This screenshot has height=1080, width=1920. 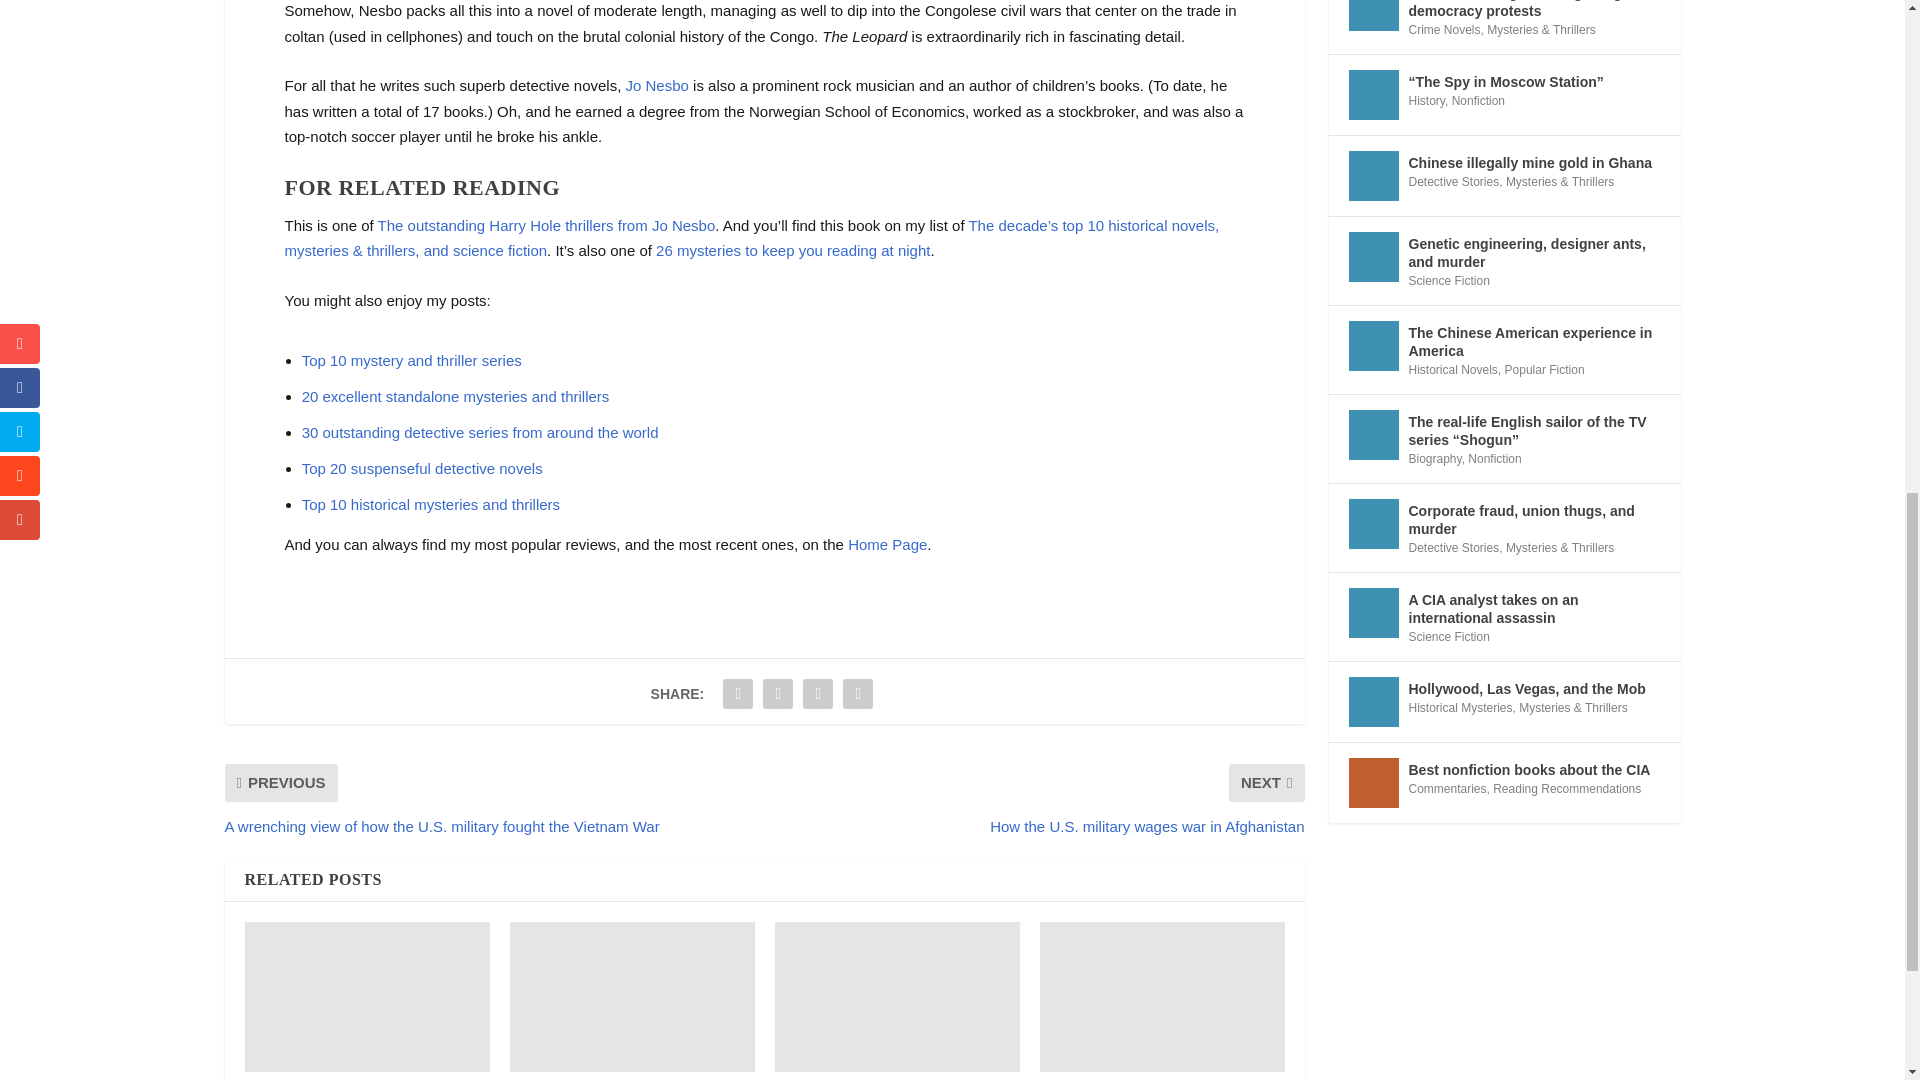 I want to click on The ghost of Francisco Franco haunts Spain today, so click(x=366, y=997).